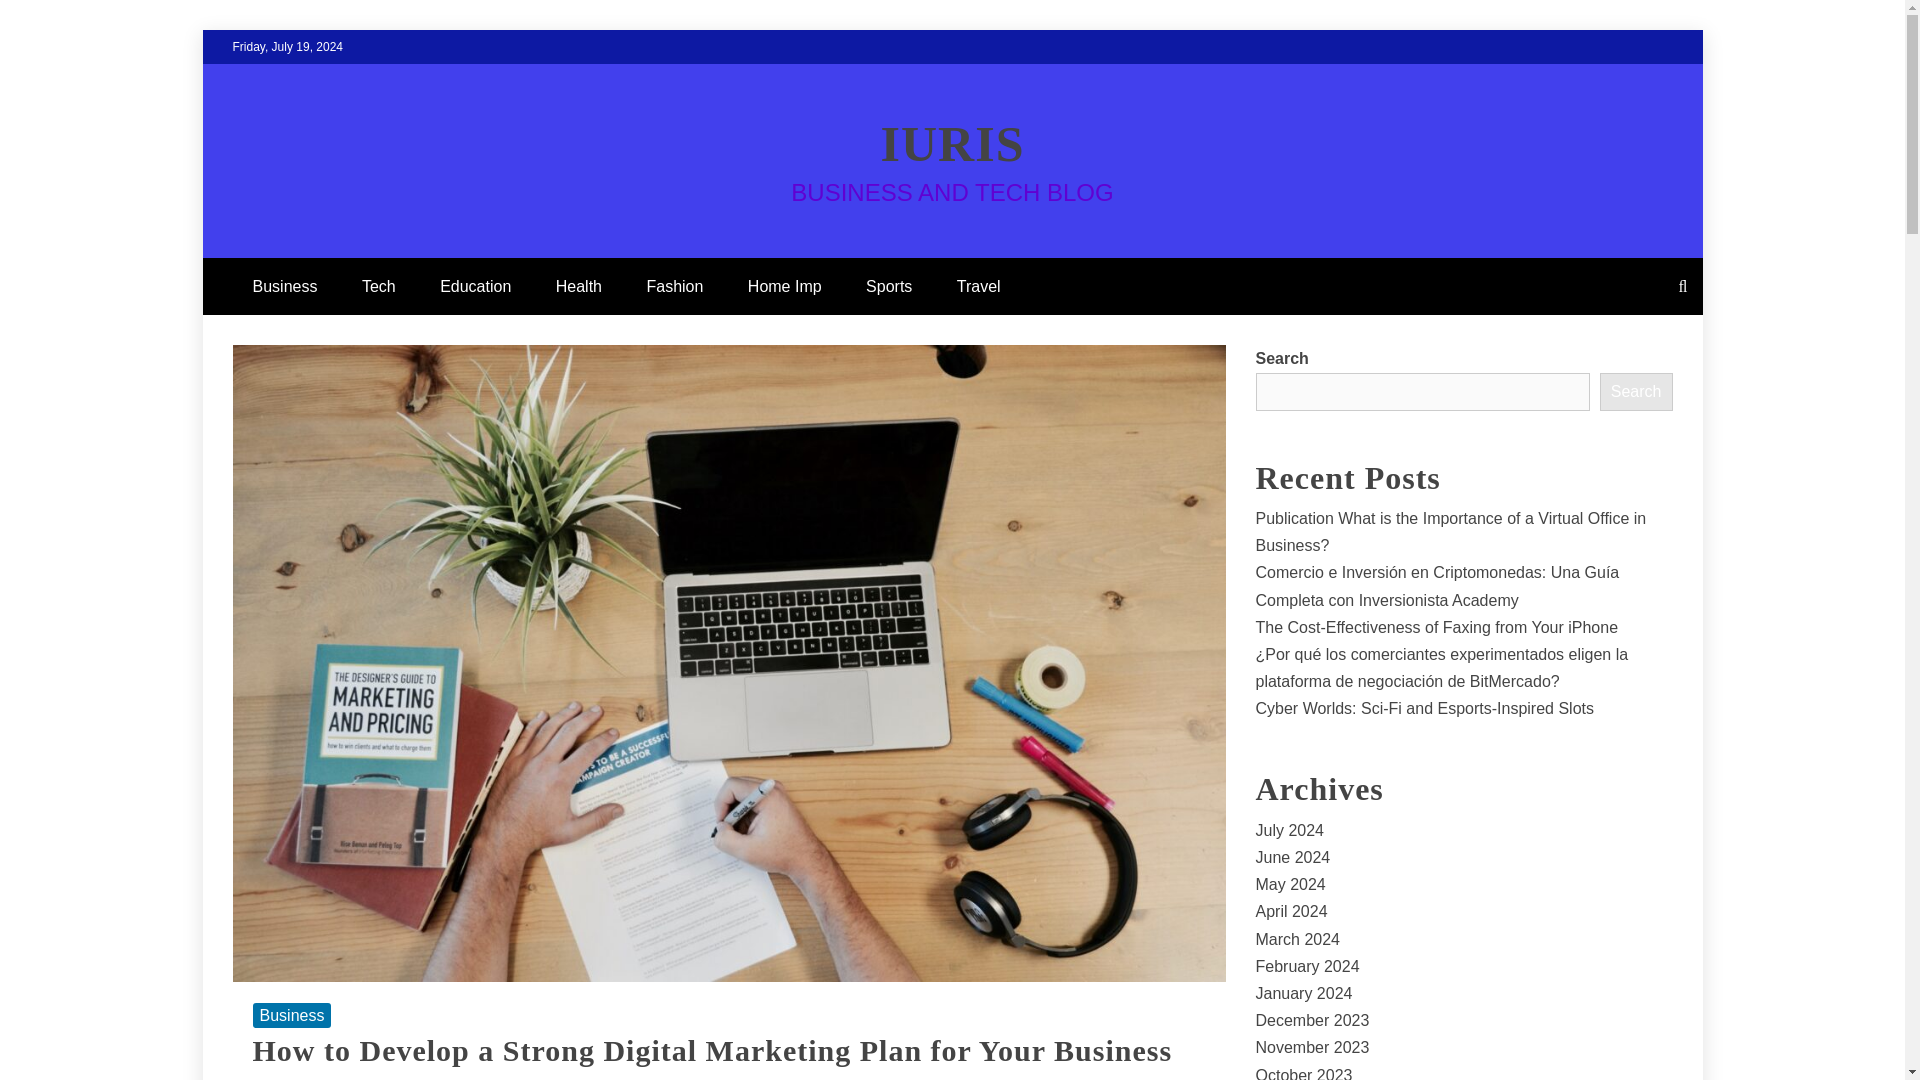  I want to click on Tech, so click(378, 286).